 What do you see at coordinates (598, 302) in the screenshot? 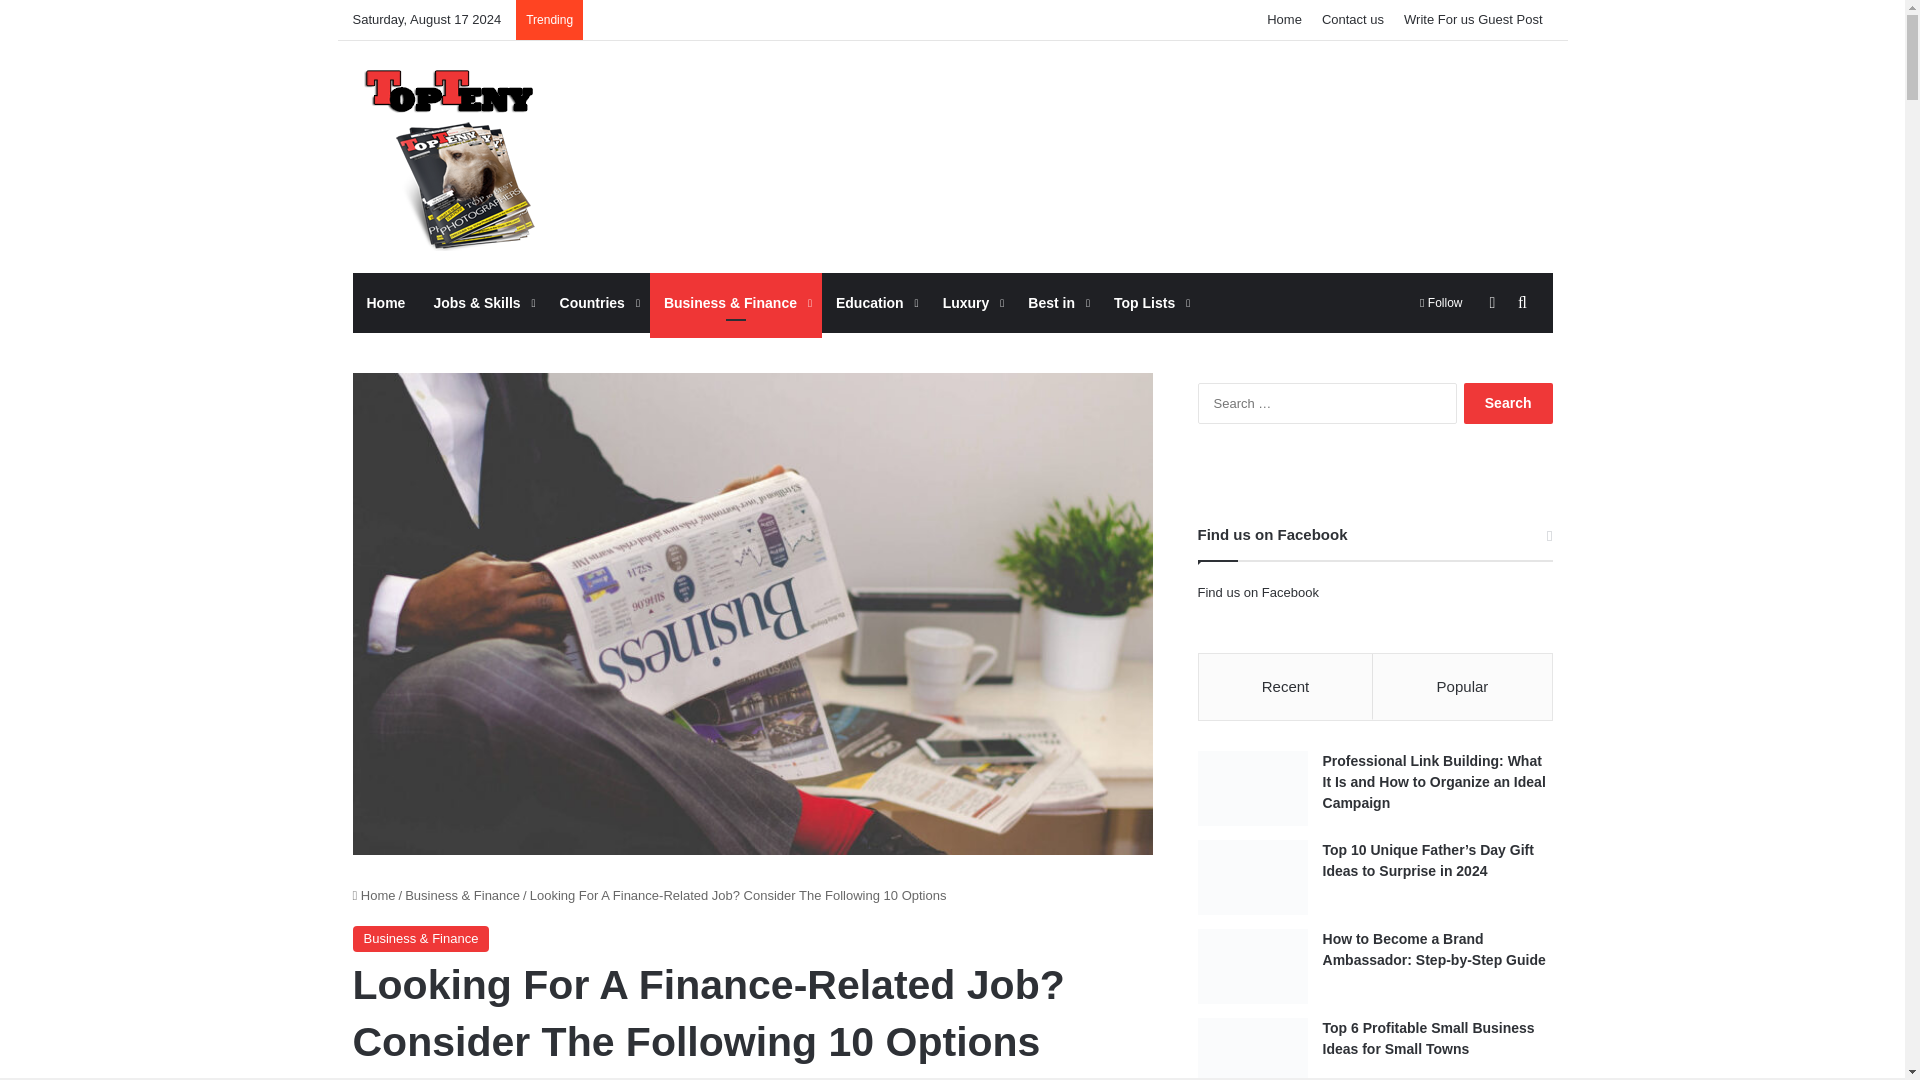
I see `Countries` at bounding box center [598, 302].